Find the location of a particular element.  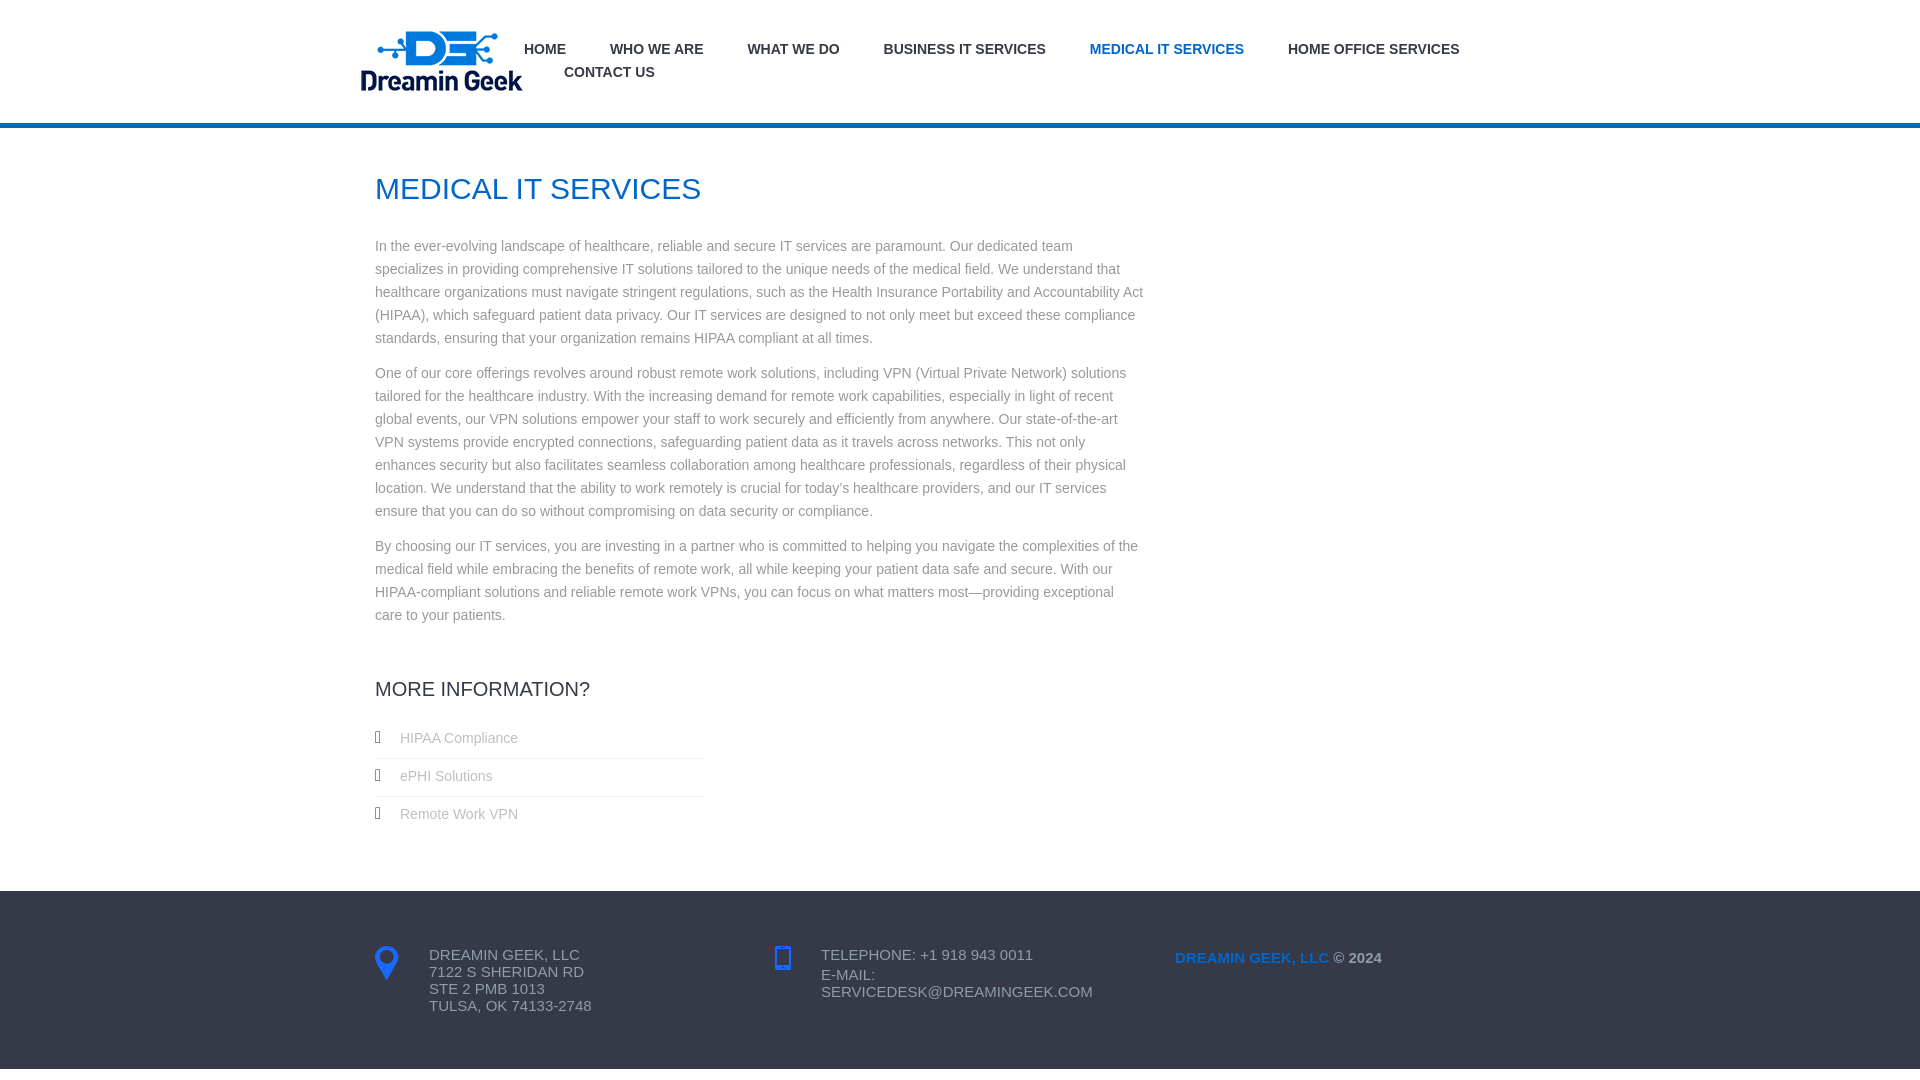

MEDICAL IT SERVICES is located at coordinates (1167, 48).